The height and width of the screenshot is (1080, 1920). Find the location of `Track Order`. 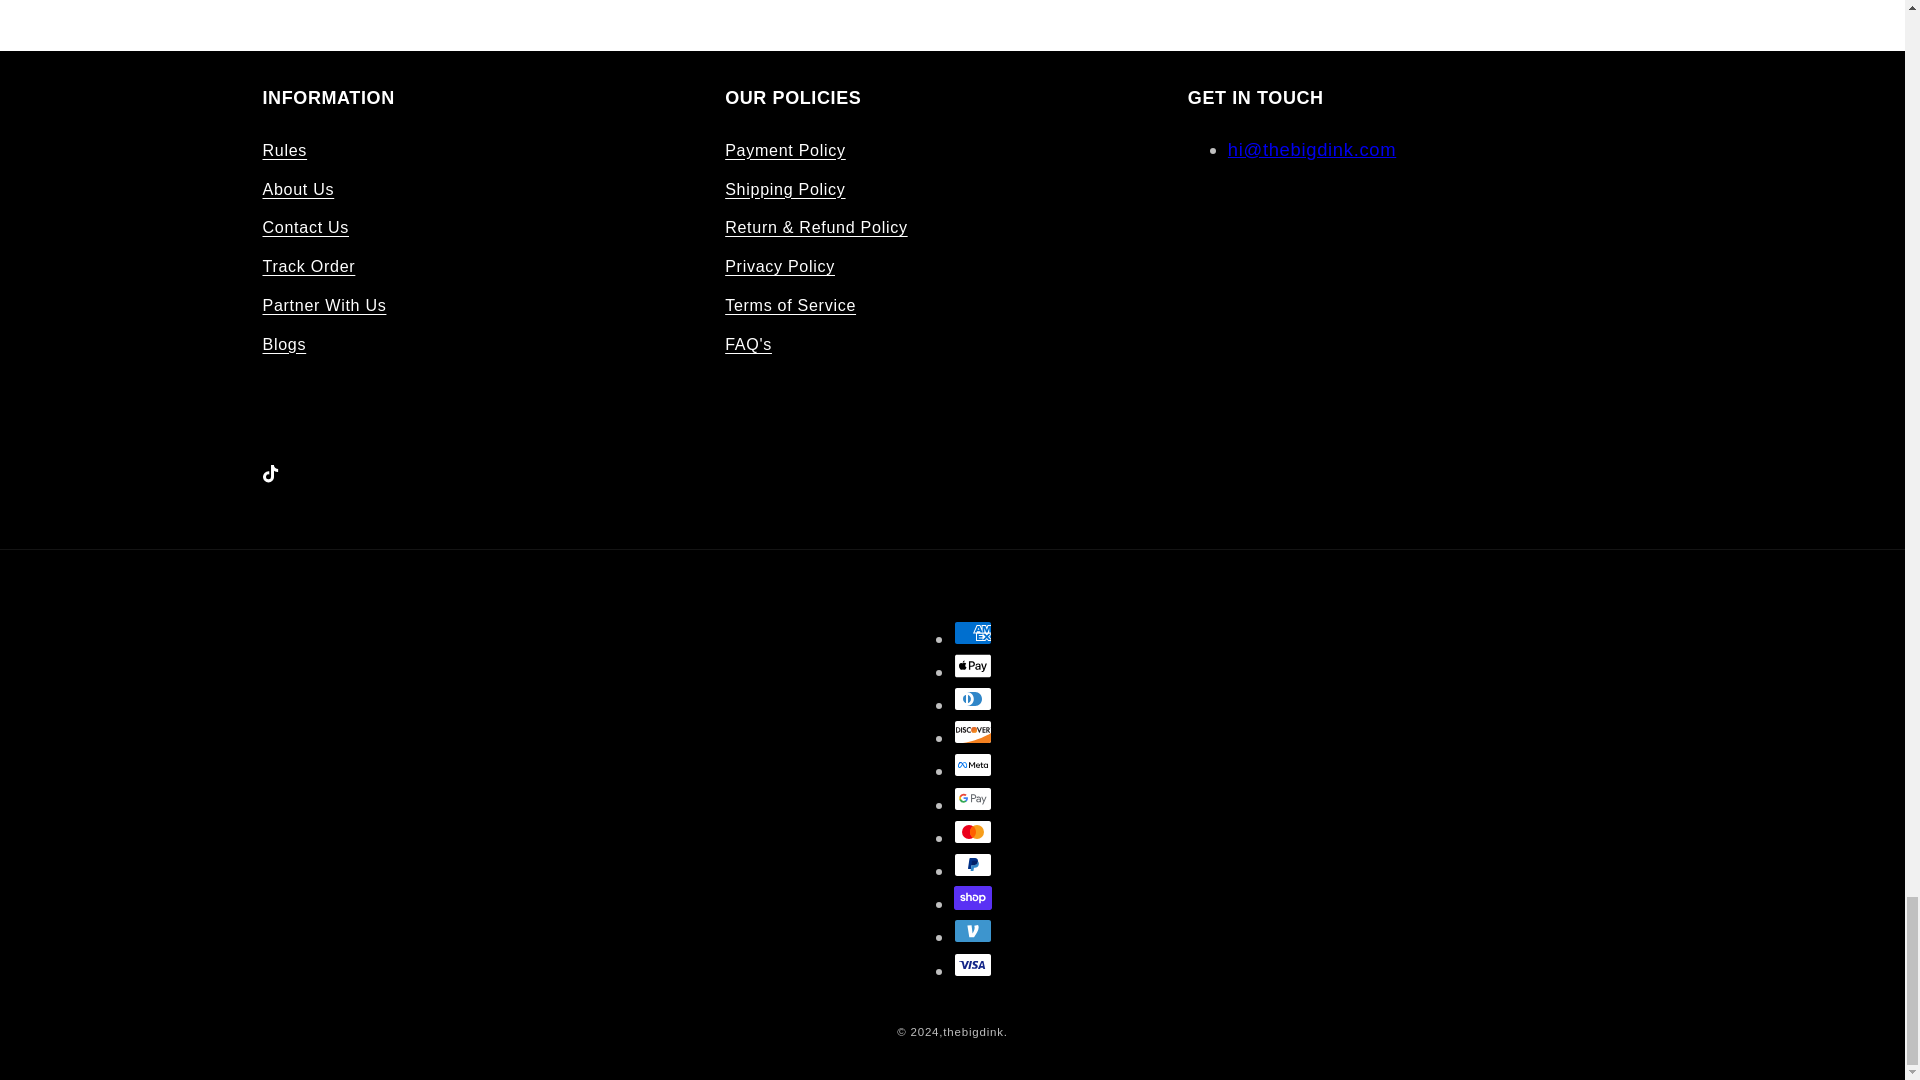

Track Order is located at coordinates (308, 266).